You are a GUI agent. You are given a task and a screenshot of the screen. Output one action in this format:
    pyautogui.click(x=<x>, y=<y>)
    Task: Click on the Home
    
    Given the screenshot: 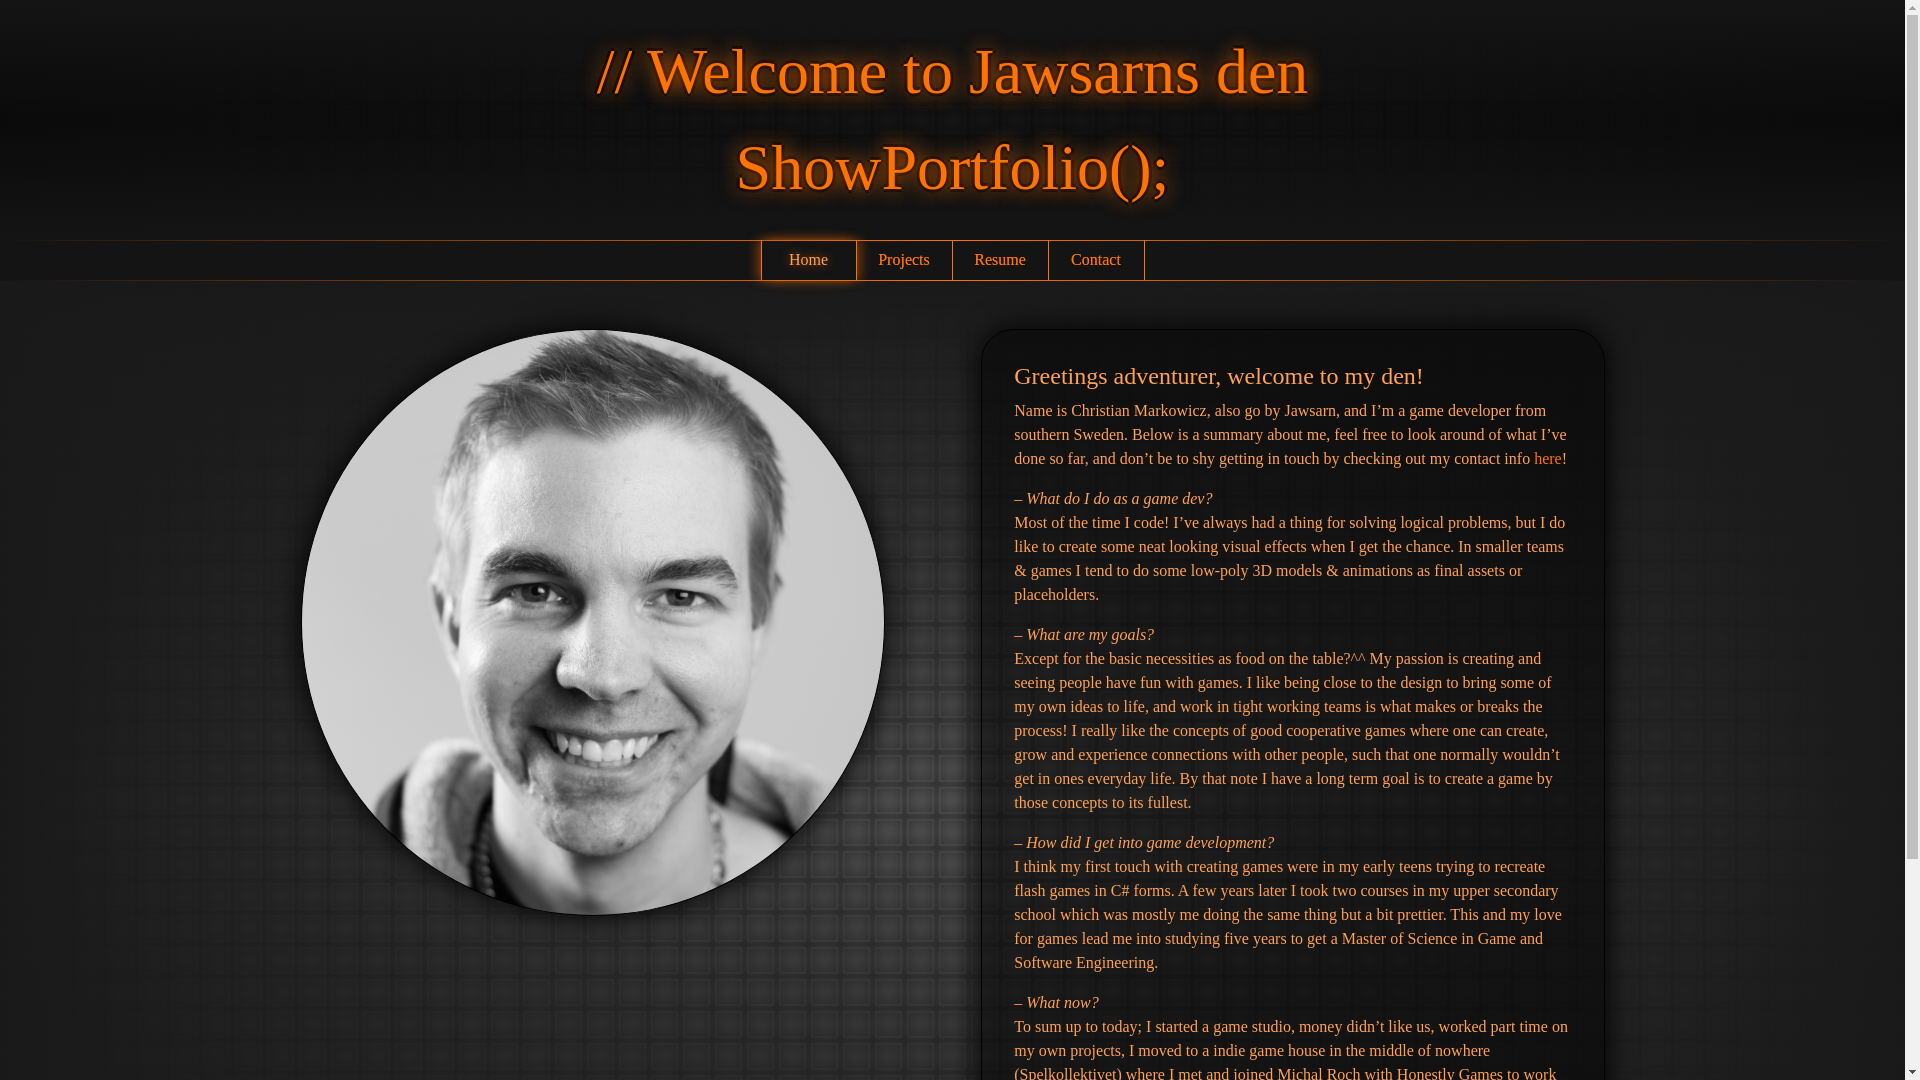 What is the action you would take?
    pyautogui.click(x=809, y=259)
    